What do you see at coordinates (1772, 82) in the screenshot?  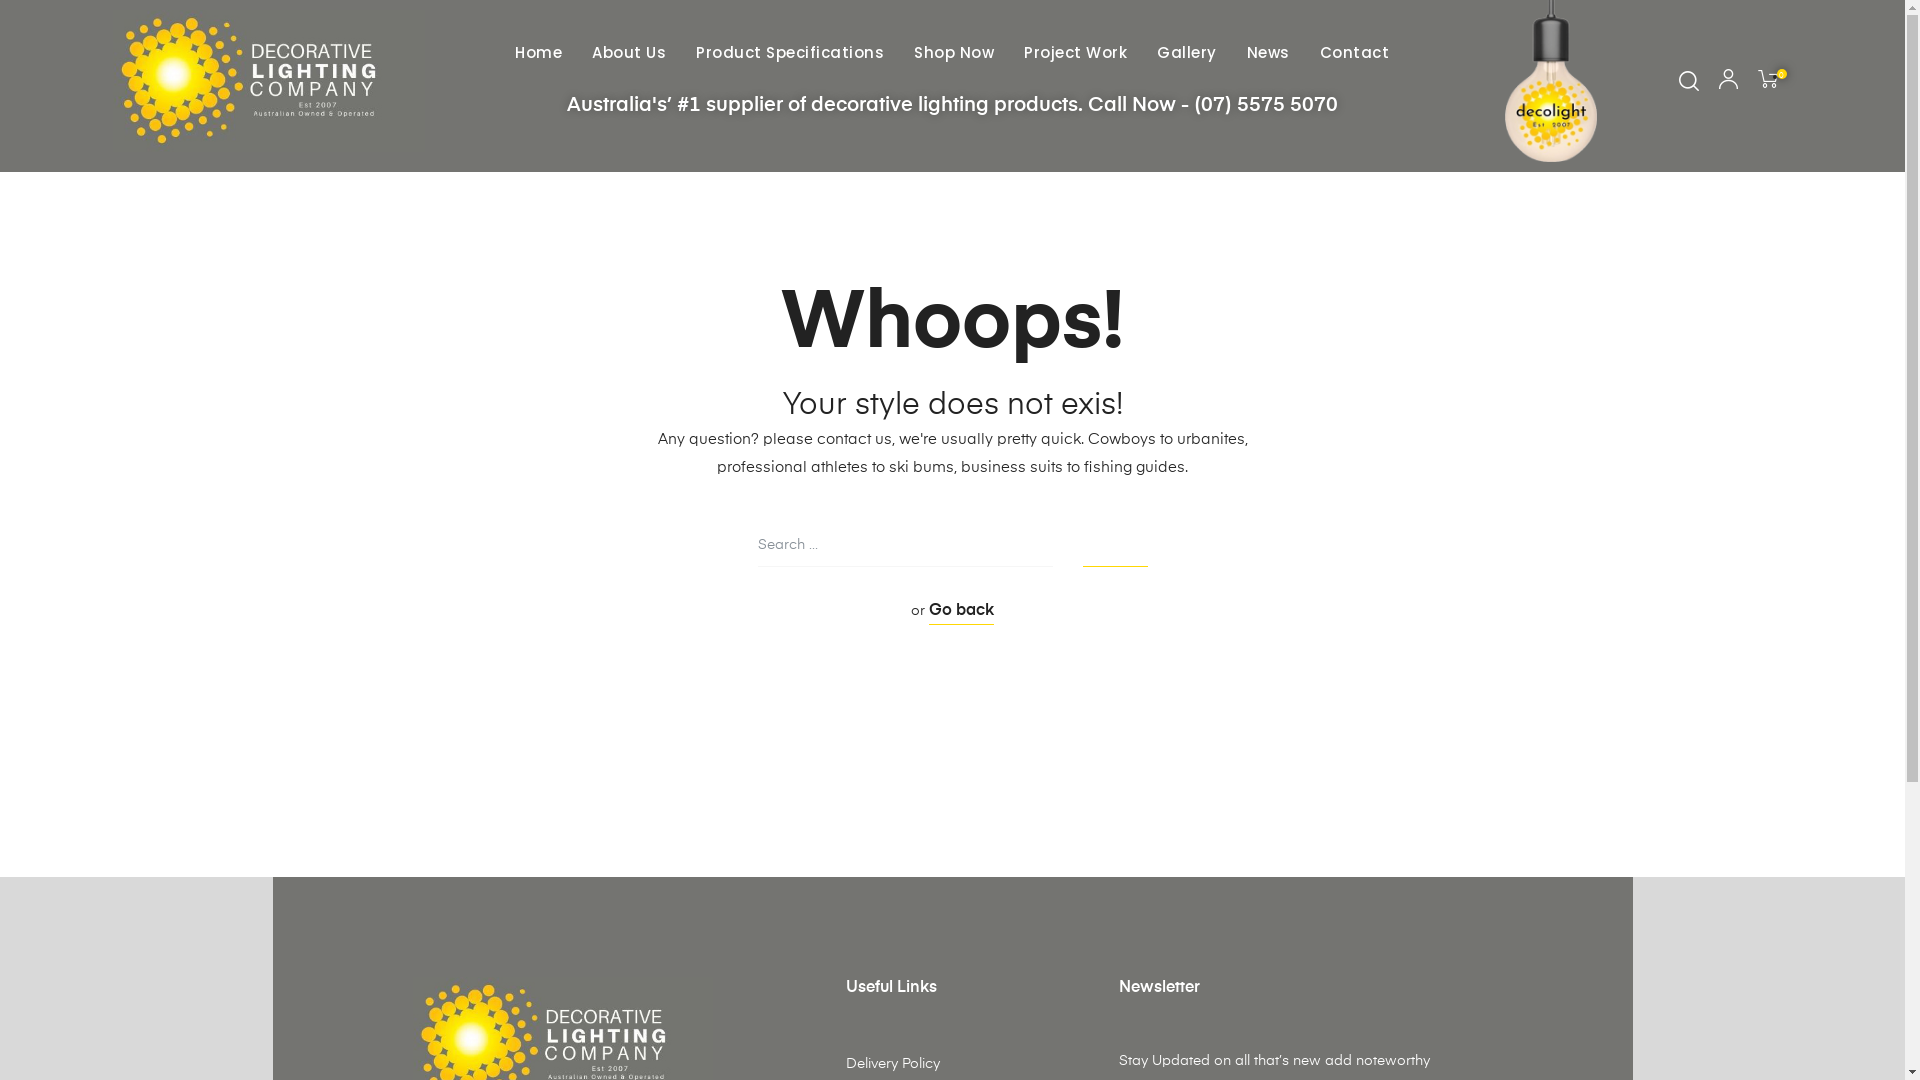 I see `0` at bounding box center [1772, 82].